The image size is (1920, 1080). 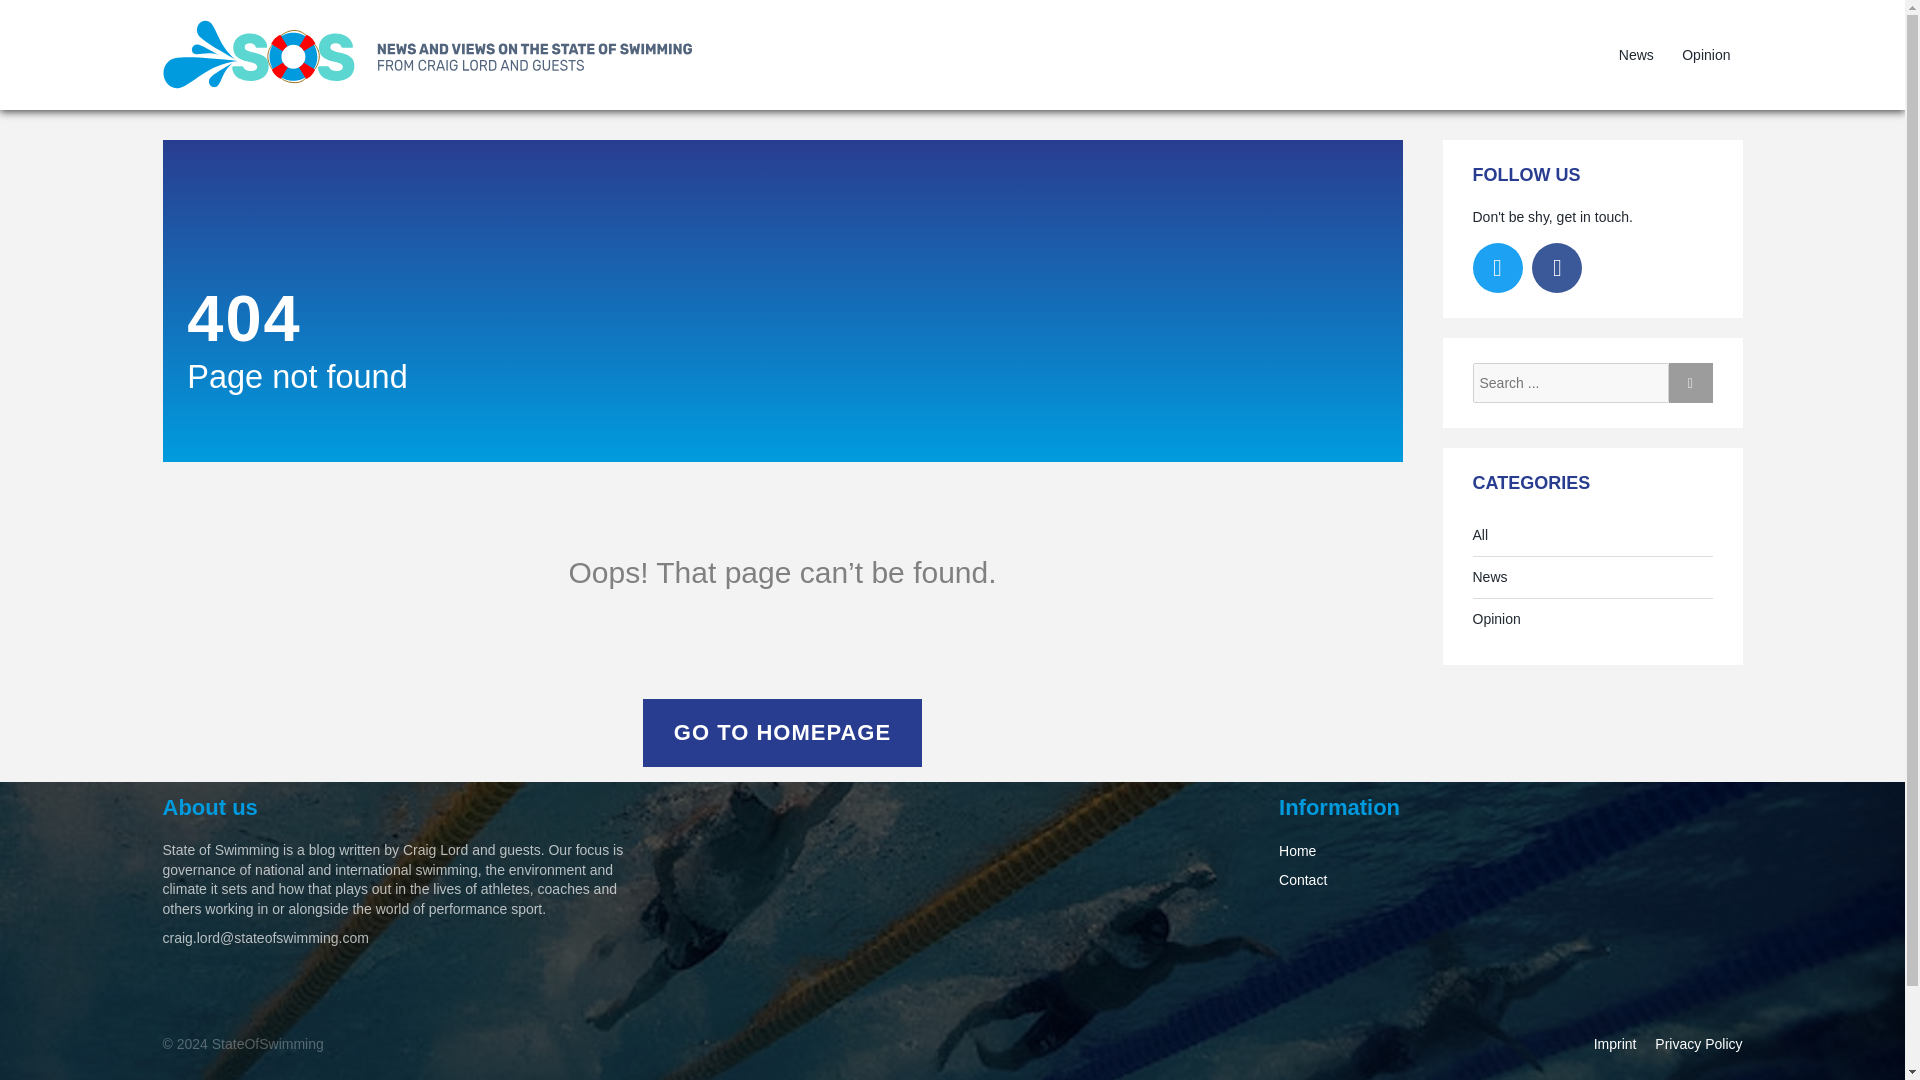 I want to click on News, so click(x=1636, y=54).